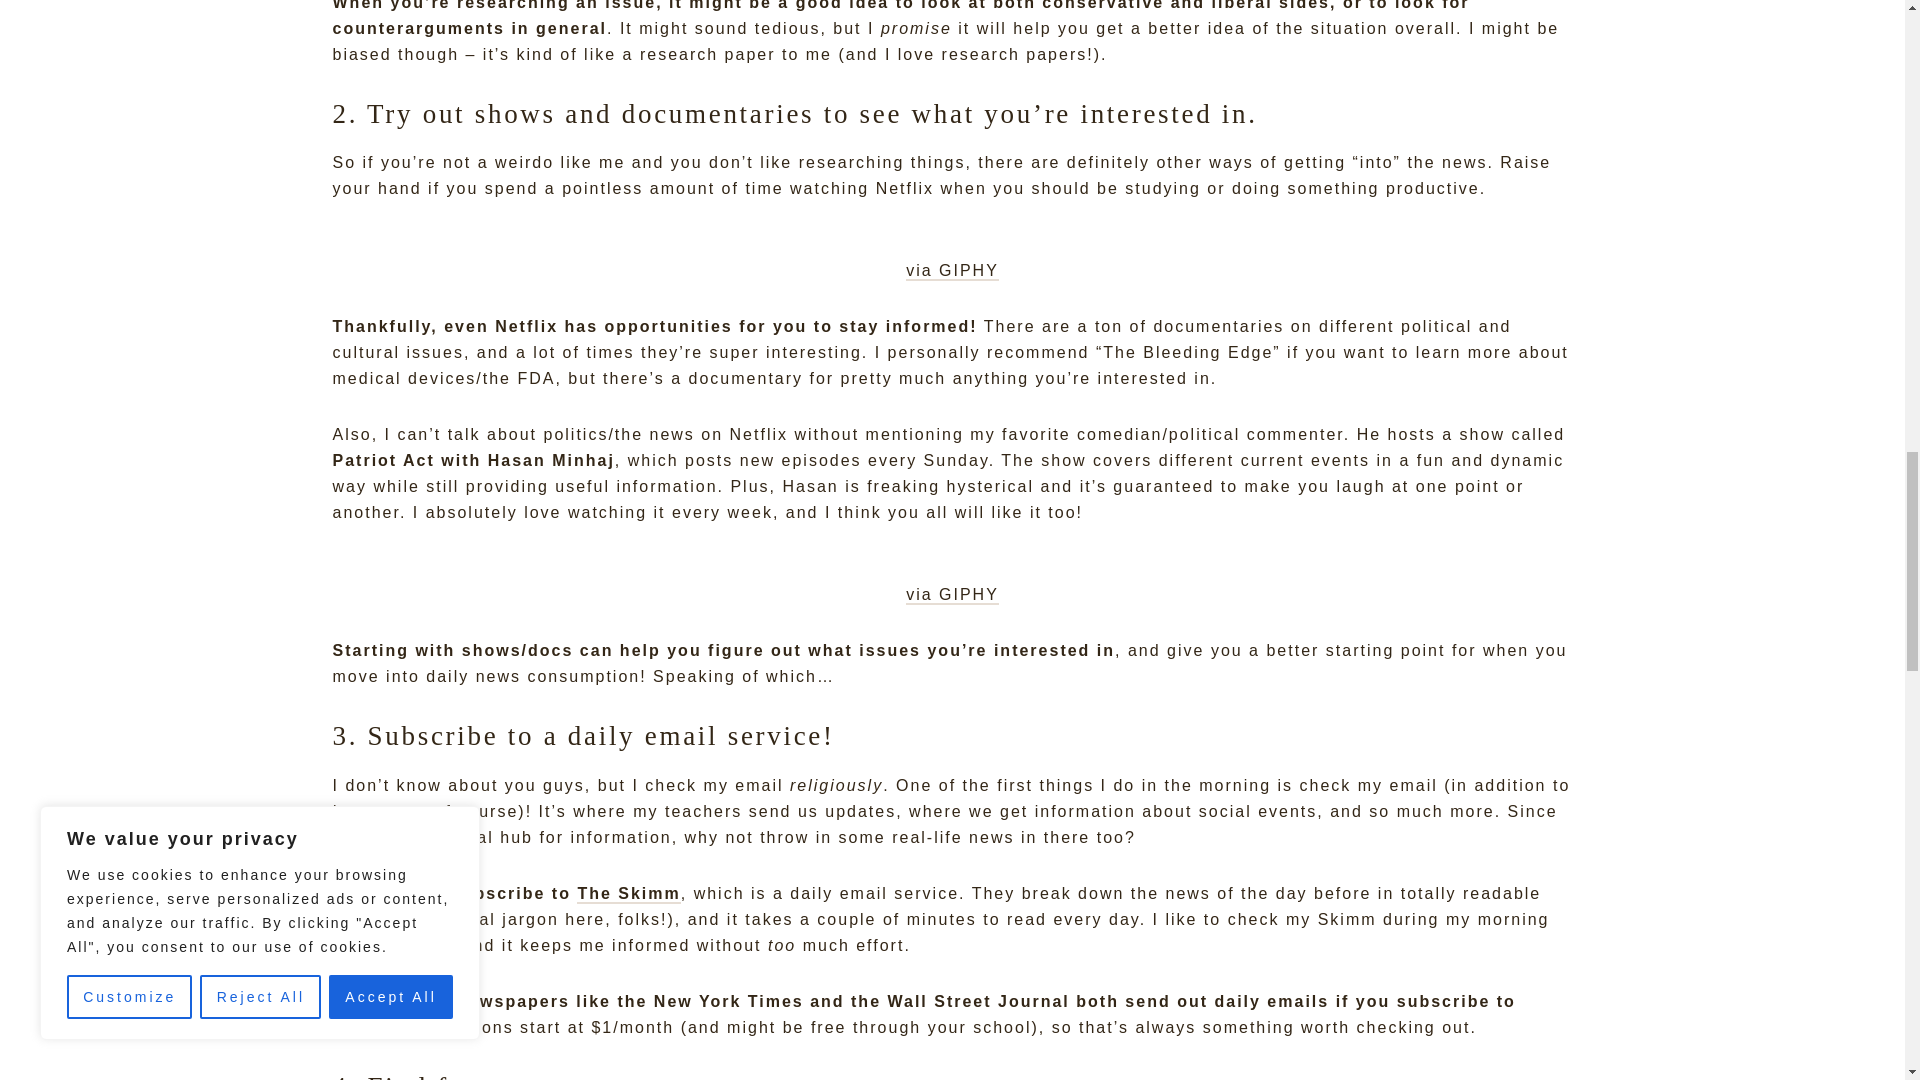 This screenshot has height=1080, width=1920. I want to click on via GIPHY, so click(952, 595).